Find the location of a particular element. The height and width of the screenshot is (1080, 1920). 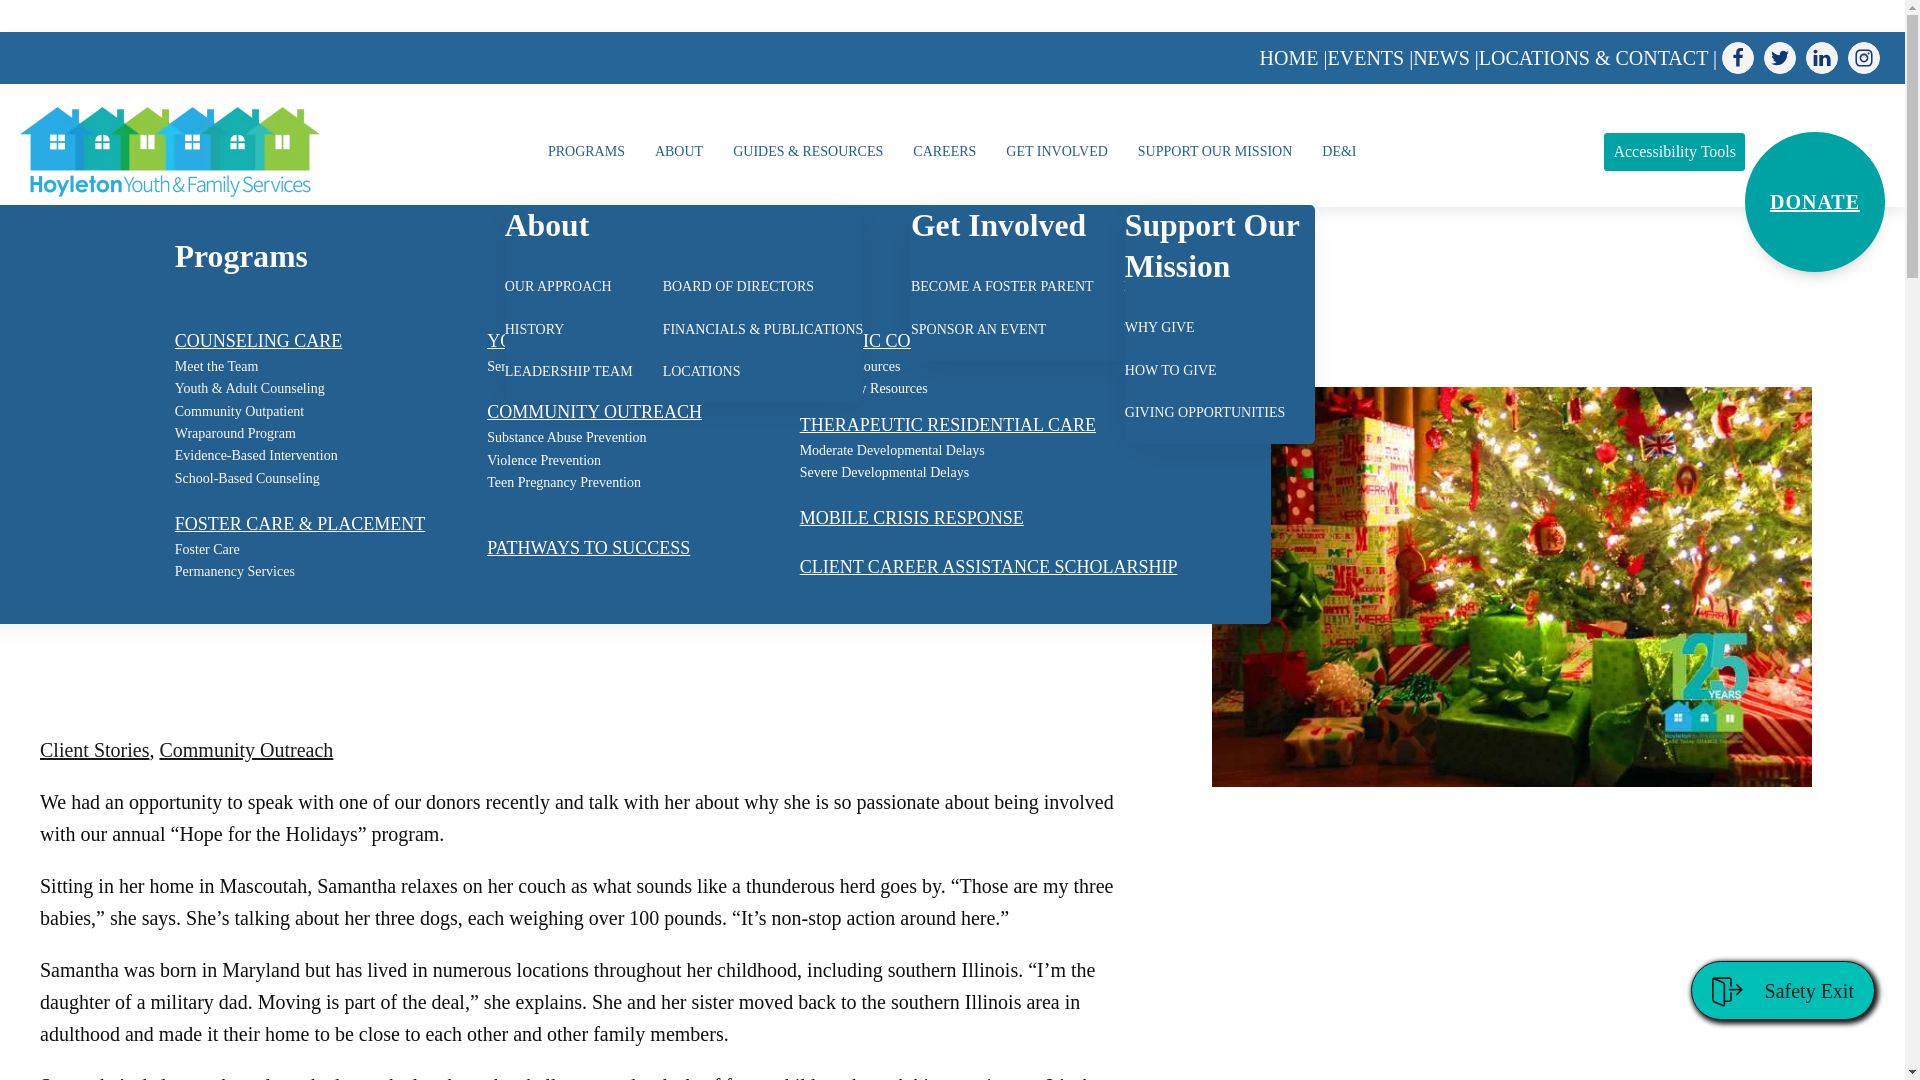

Community Outpatient is located at coordinates (240, 412).